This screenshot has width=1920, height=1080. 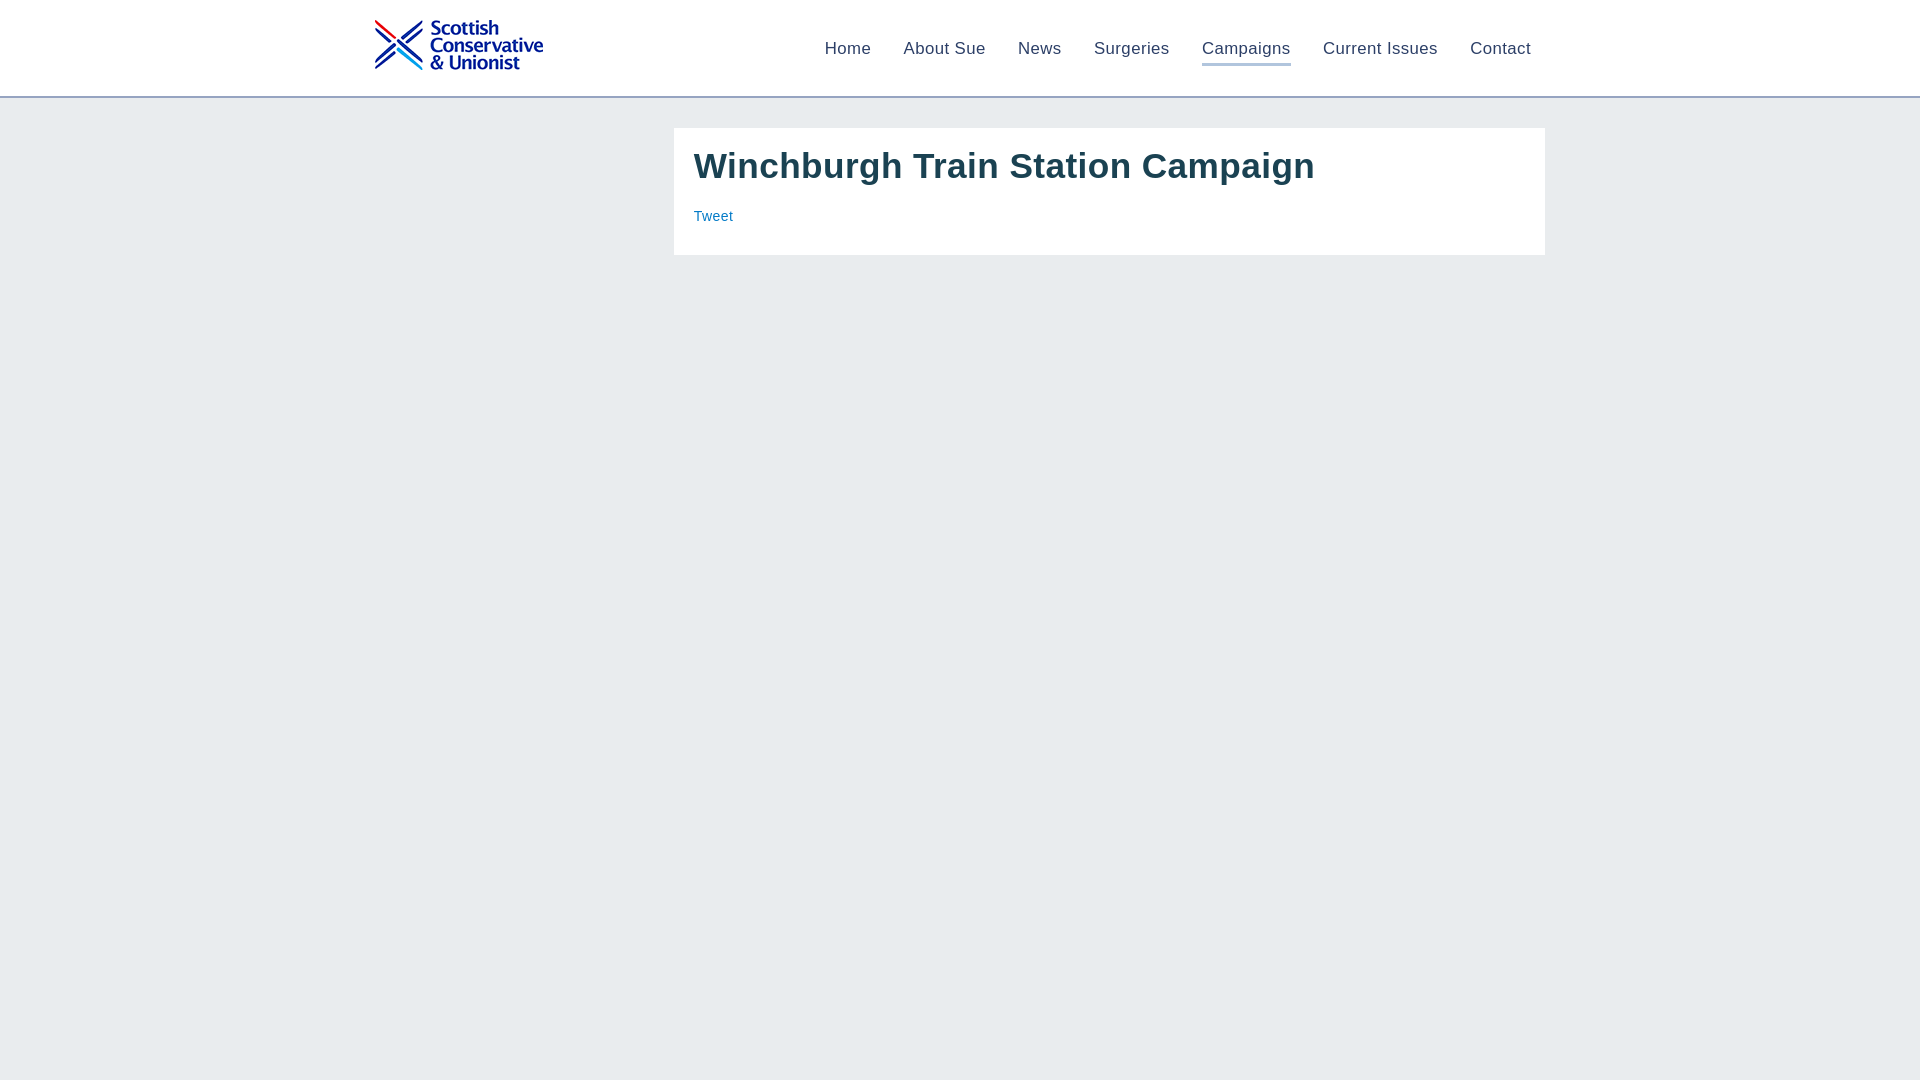 What do you see at coordinates (713, 216) in the screenshot?
I see `Tweet` at bounding box center [713, 216].